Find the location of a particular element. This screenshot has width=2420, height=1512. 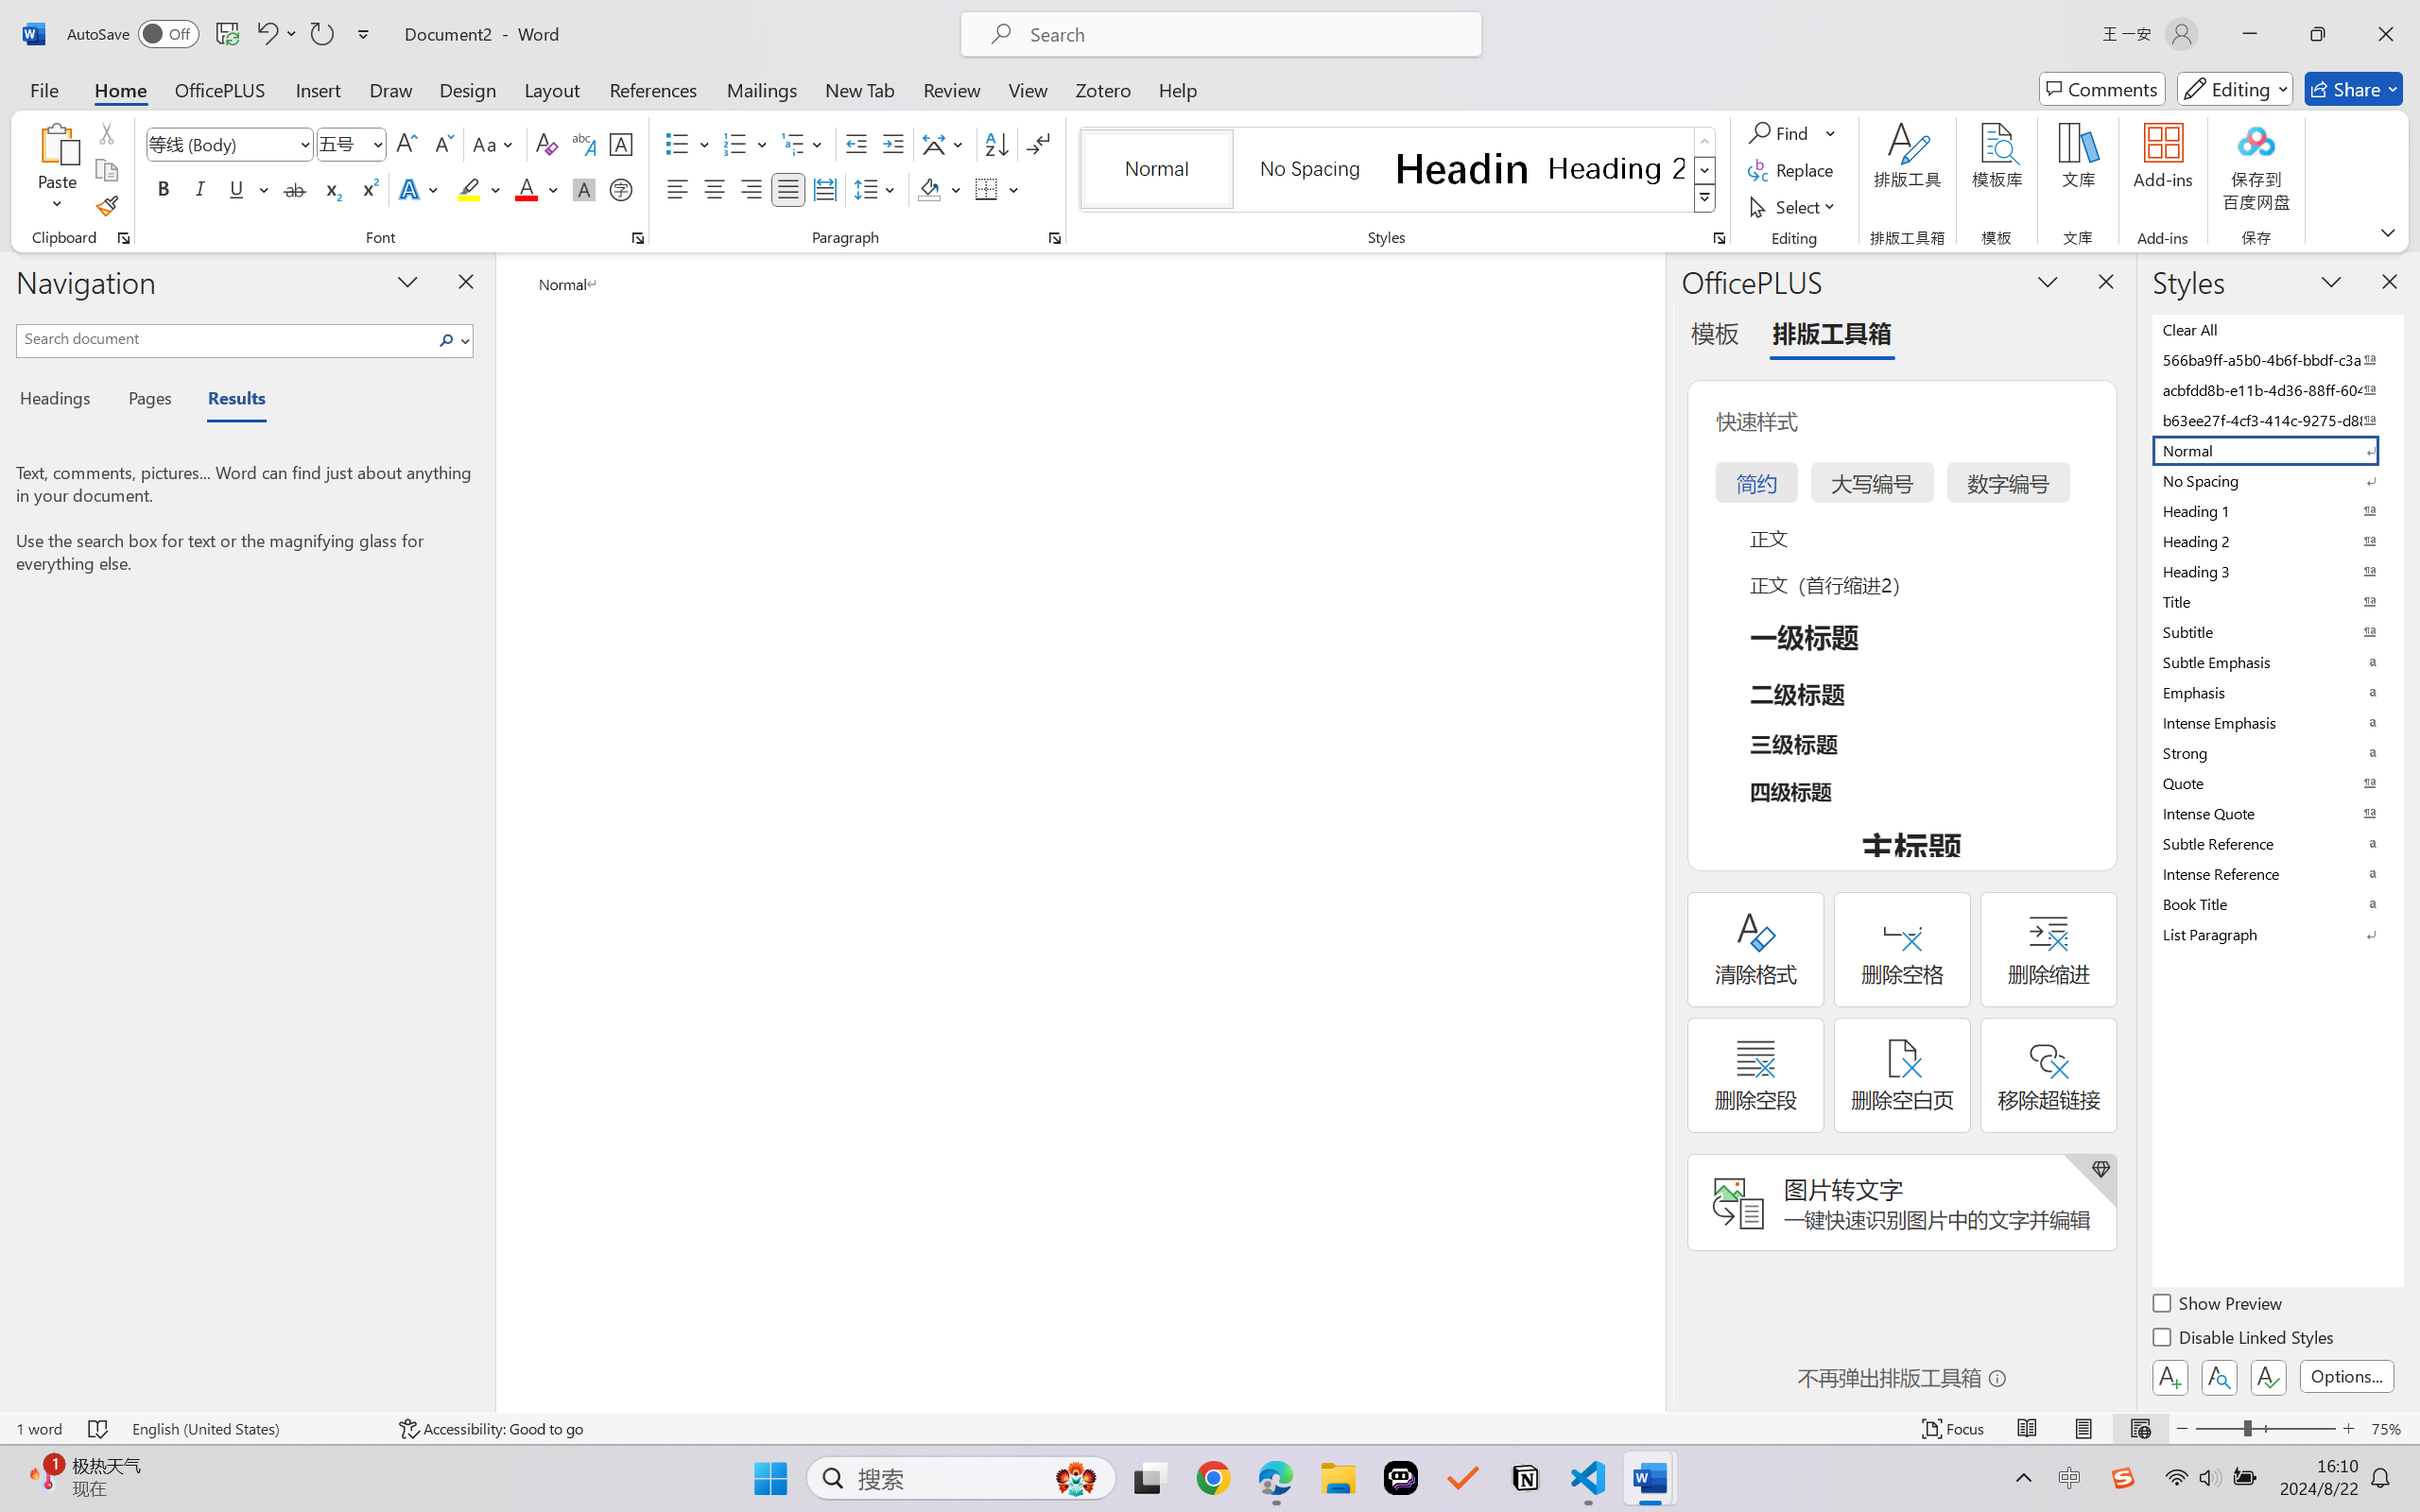

Select is located at coordinates (1795, 206).